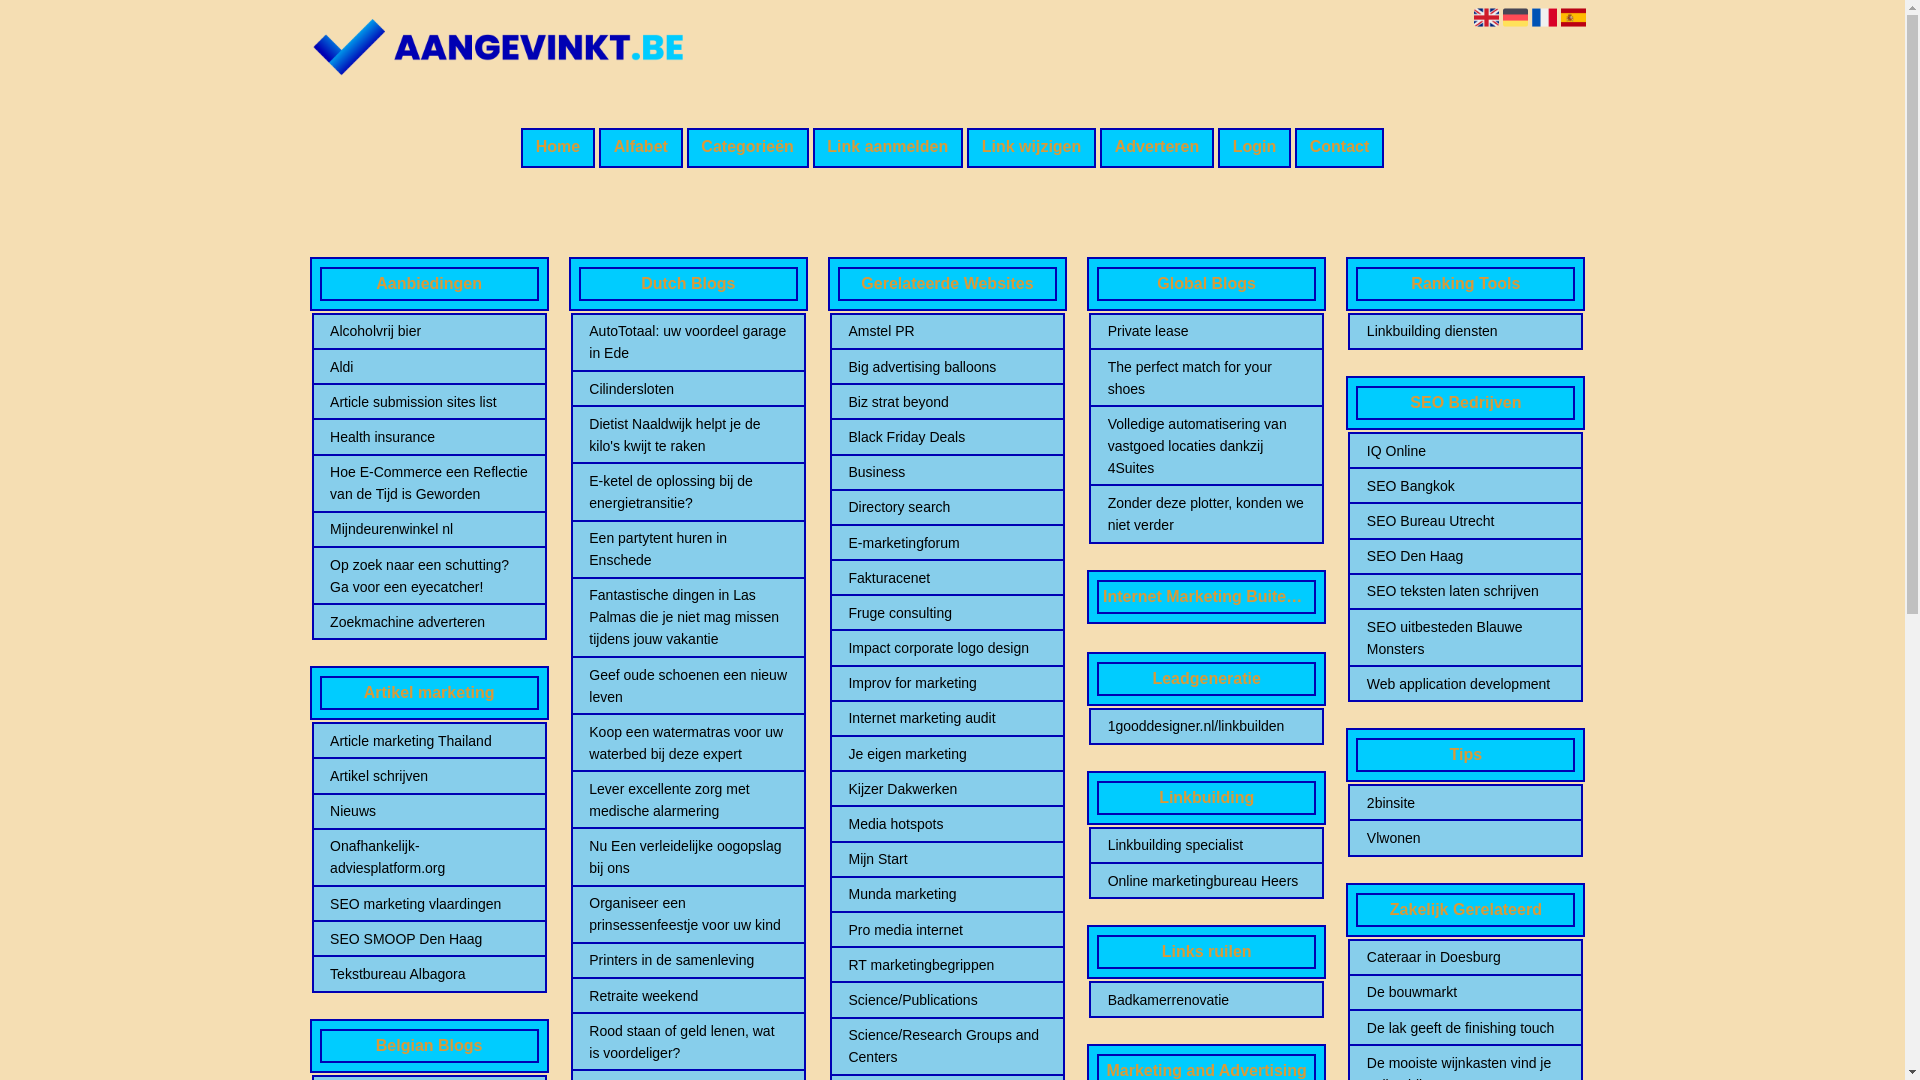  What do you see at coordinates (947, 1000) in the screenshot?
I see `Science/Publications` at bounding box center [947, 1000].